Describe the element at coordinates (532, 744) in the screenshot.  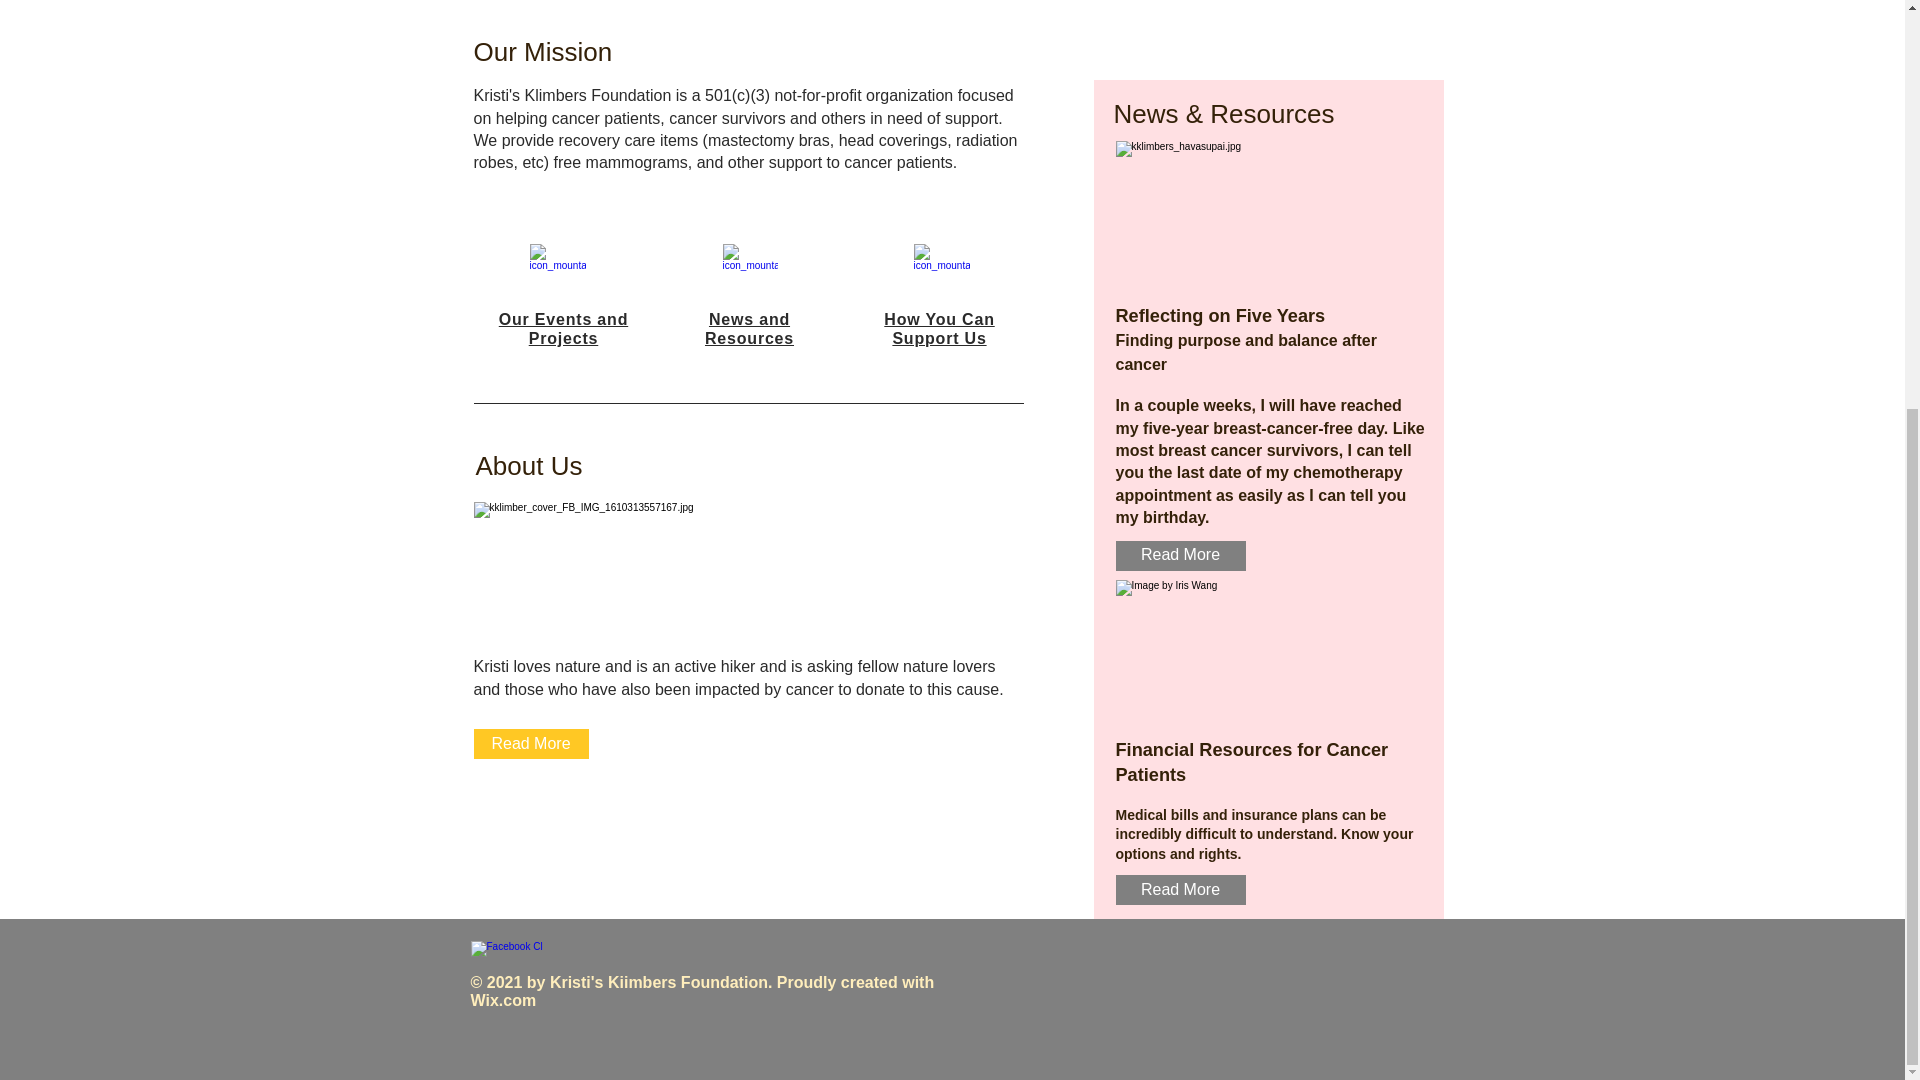
I see `Read More` at that location.